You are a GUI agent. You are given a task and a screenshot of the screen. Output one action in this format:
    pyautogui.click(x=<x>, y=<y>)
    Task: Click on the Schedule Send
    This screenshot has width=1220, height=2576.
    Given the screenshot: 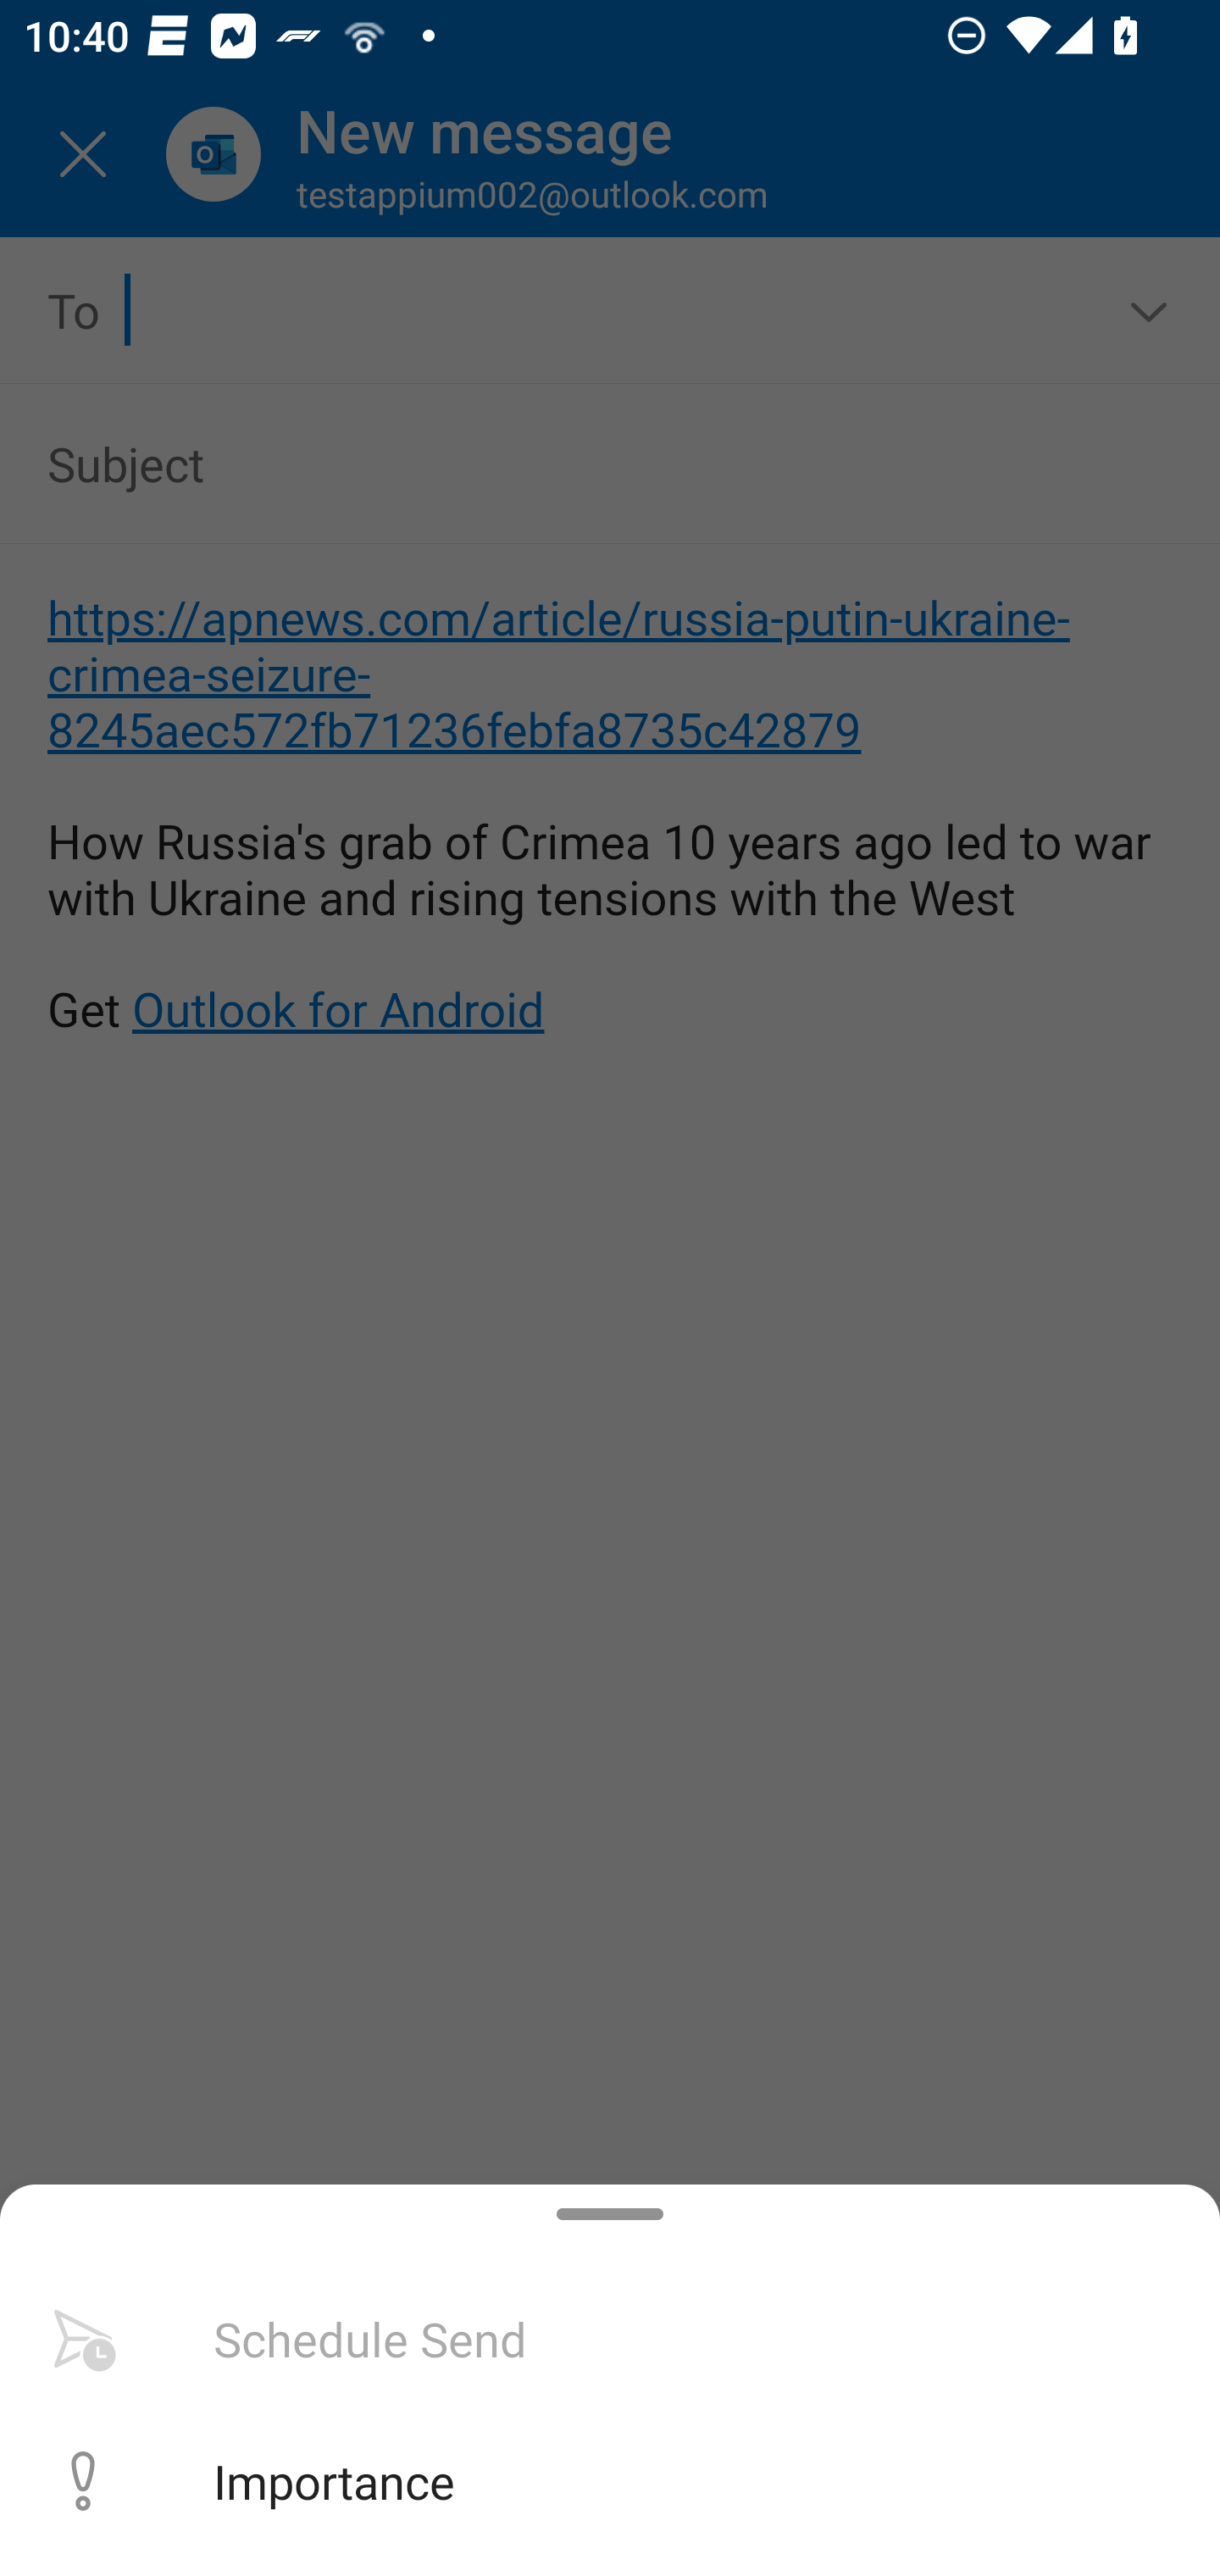 What is the action you would take?
    pyautogui.click(x=610, y=2339)
    